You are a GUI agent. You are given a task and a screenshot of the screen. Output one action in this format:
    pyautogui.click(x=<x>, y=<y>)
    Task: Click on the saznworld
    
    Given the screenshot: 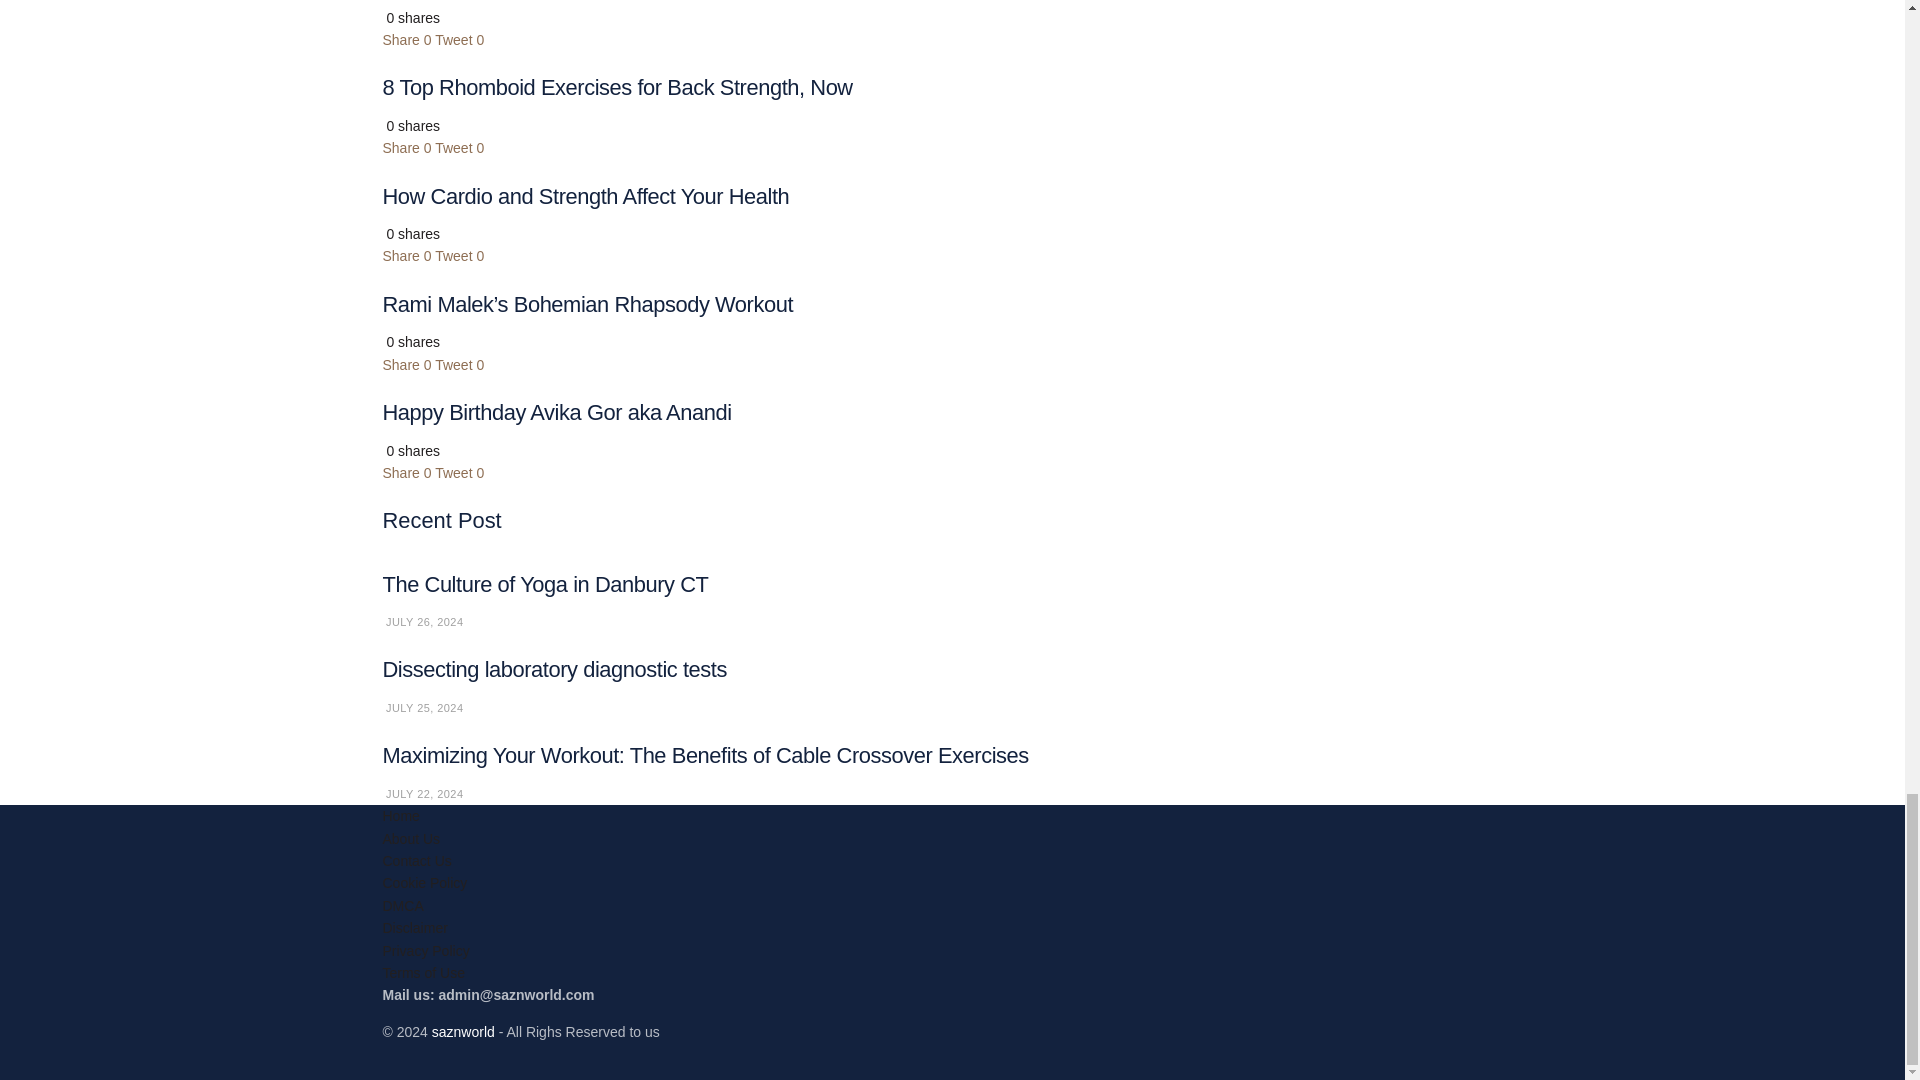 What is the action you would take?
    pyautogui.click(x=464, y=1032)
    